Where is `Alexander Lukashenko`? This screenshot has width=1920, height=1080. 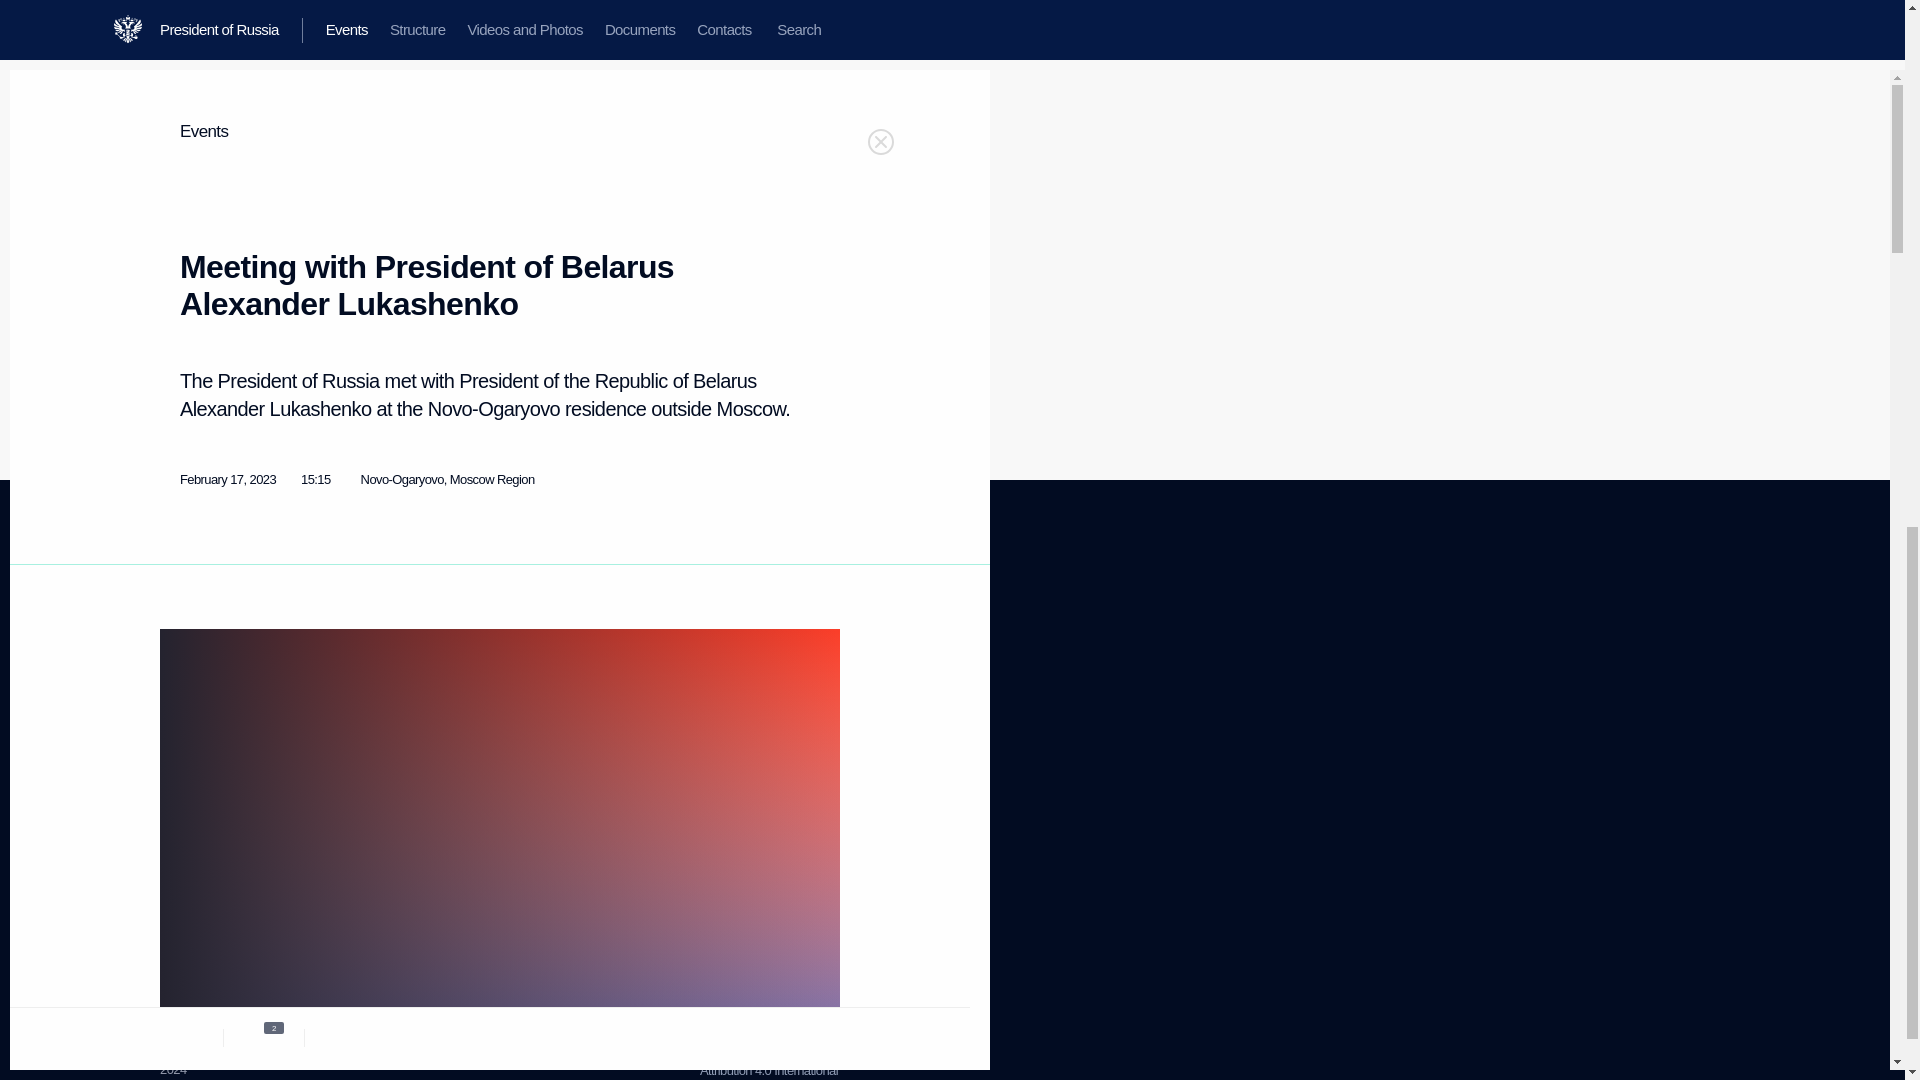
Alexander Lukashenko is located at coordinates (768, 1062).